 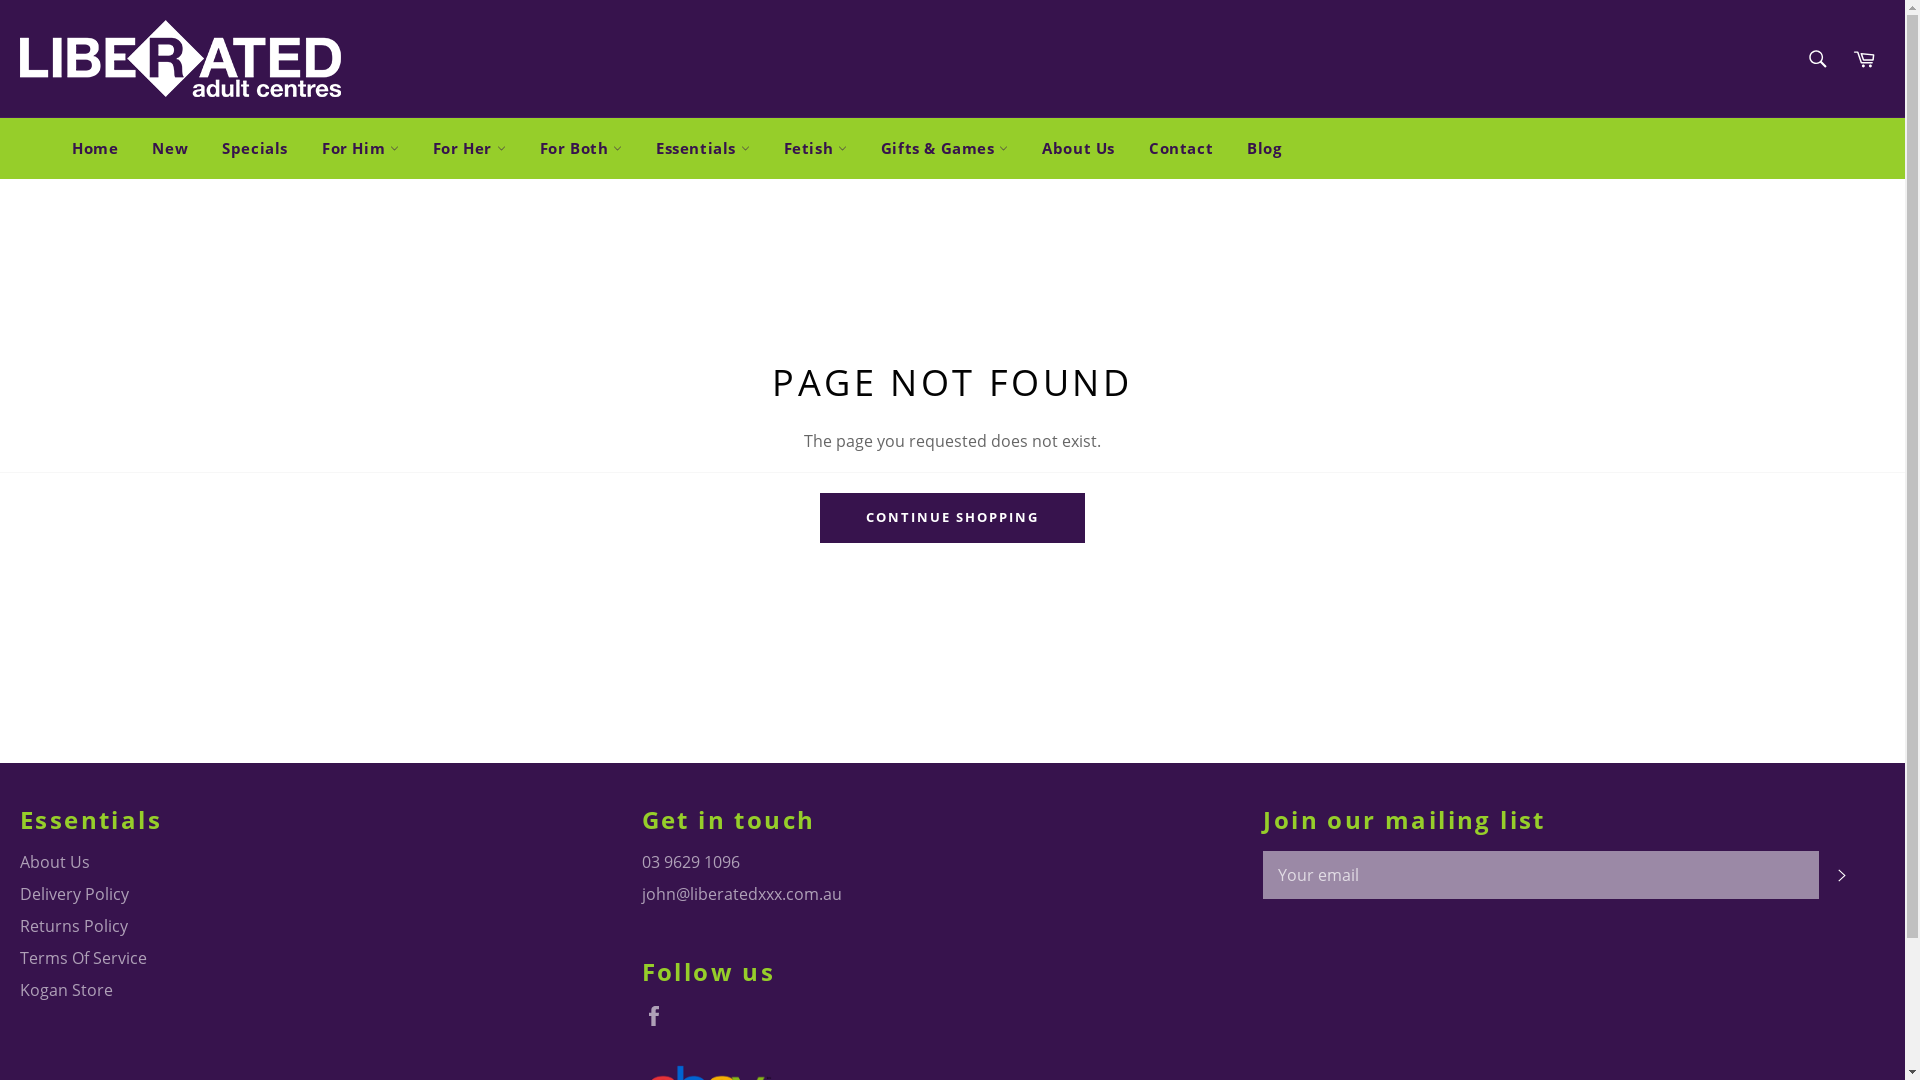 I want to click on Gifts & Games, so click(x=944, y=148).